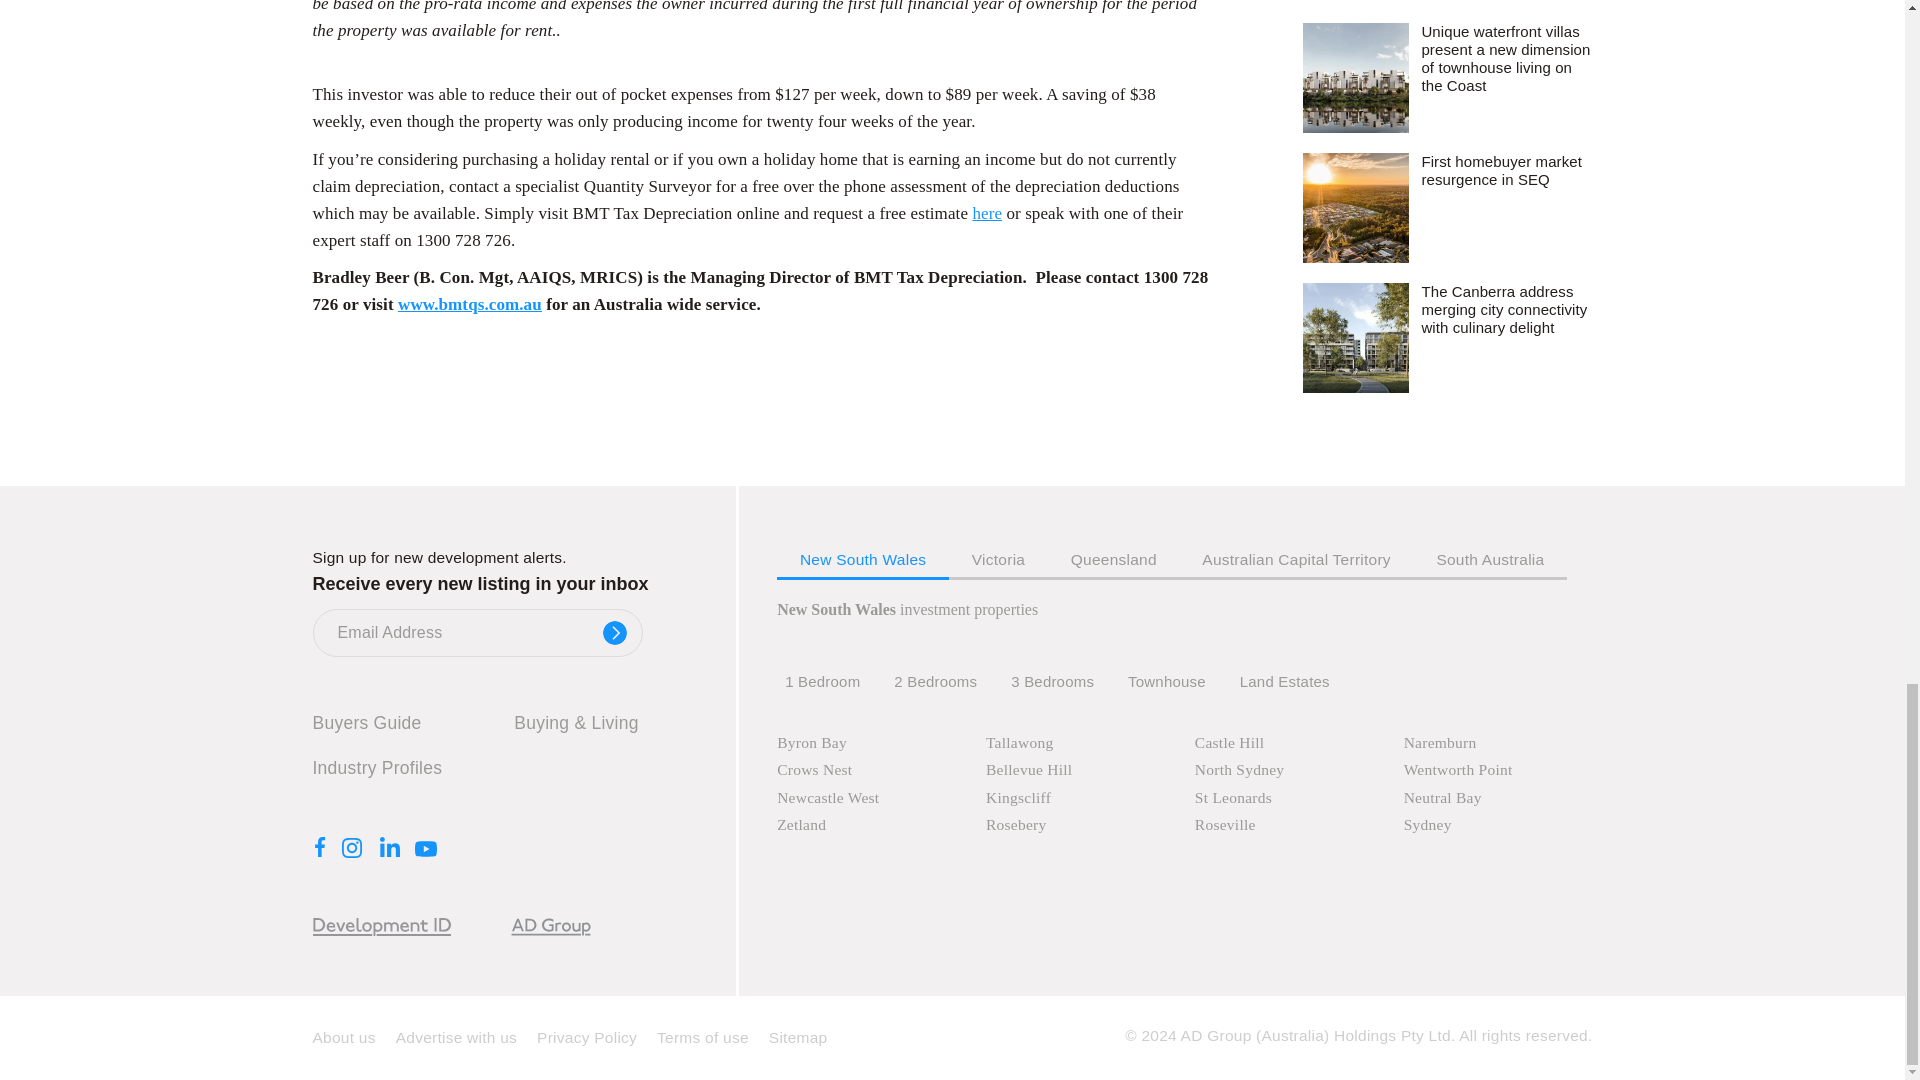 This screenshot has width=1920, height=1080. Describe the element at coordinates (469, 304) in the screenshot. I see `www.bmtqs.com.au` at that location.